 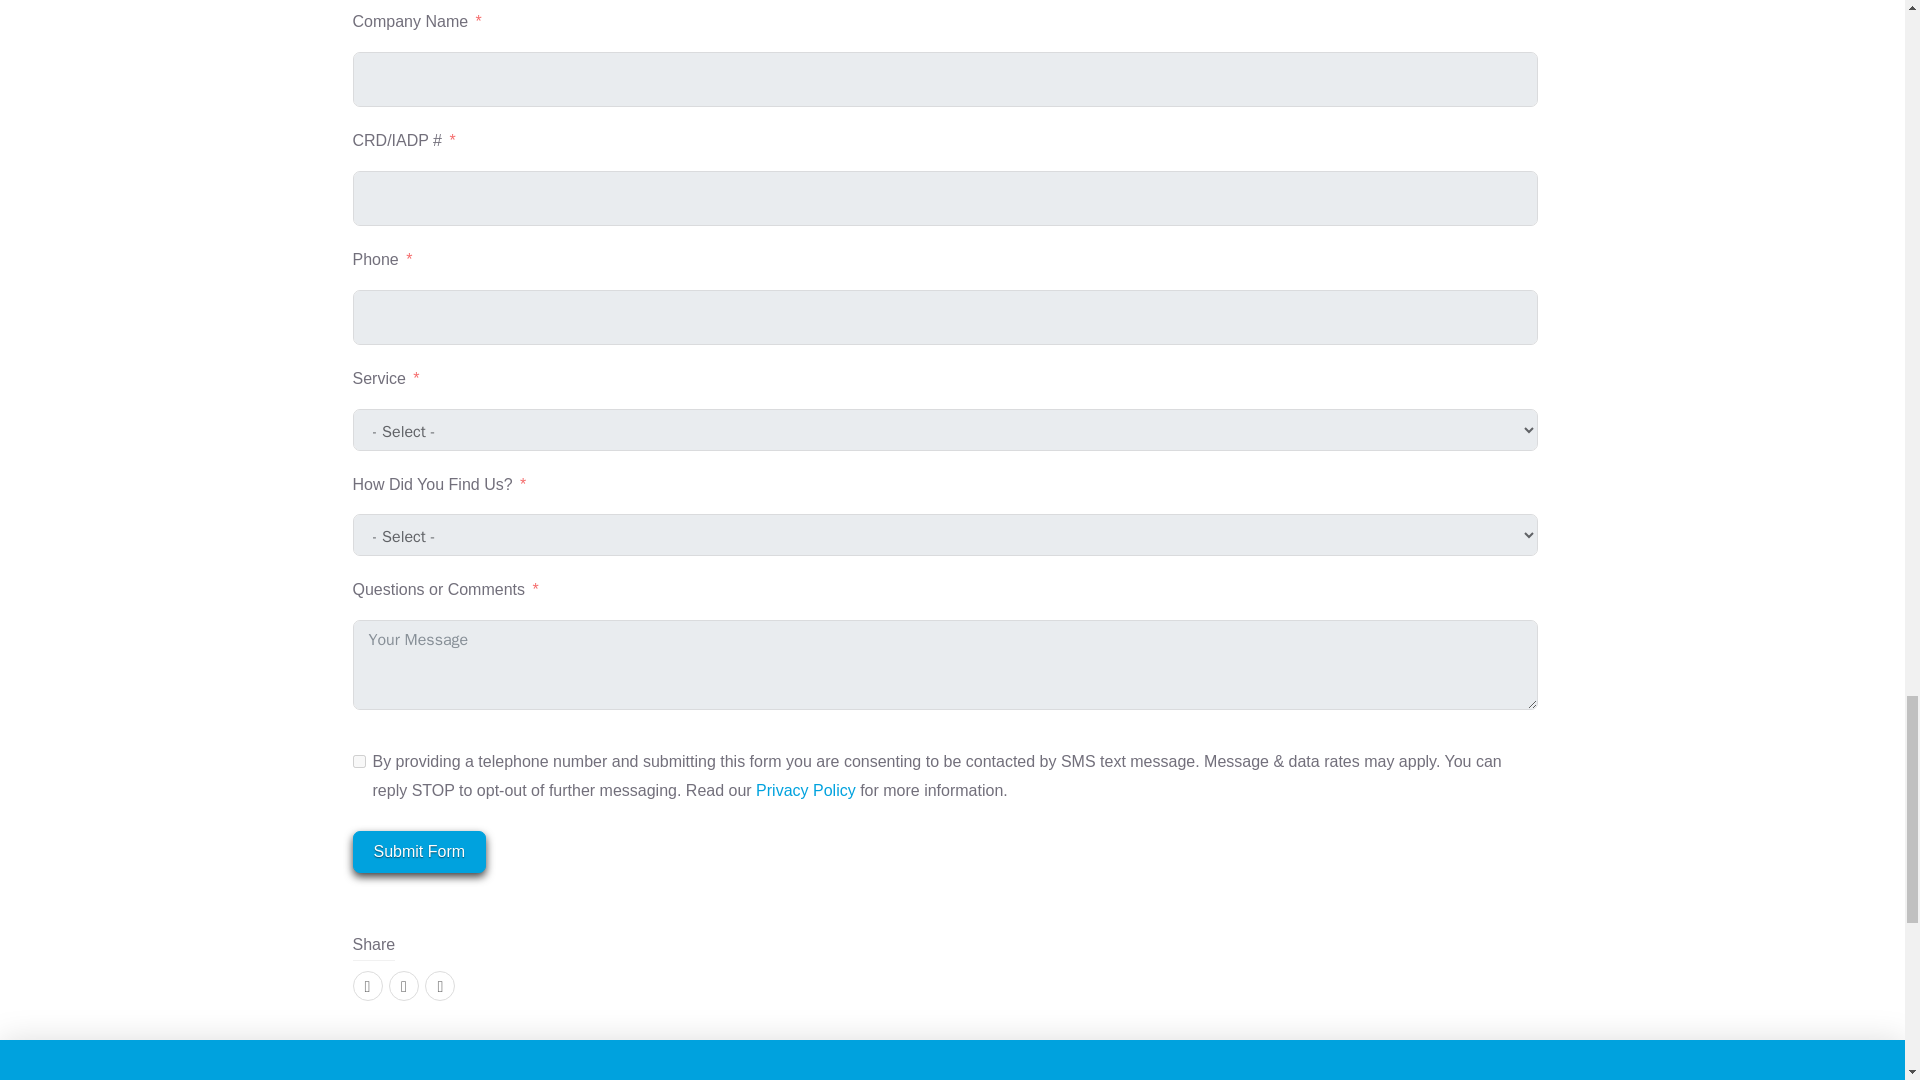 What do you see at coordinates (358, 760) in the screenshot?
I see `on` at bounding box center [358, 760].